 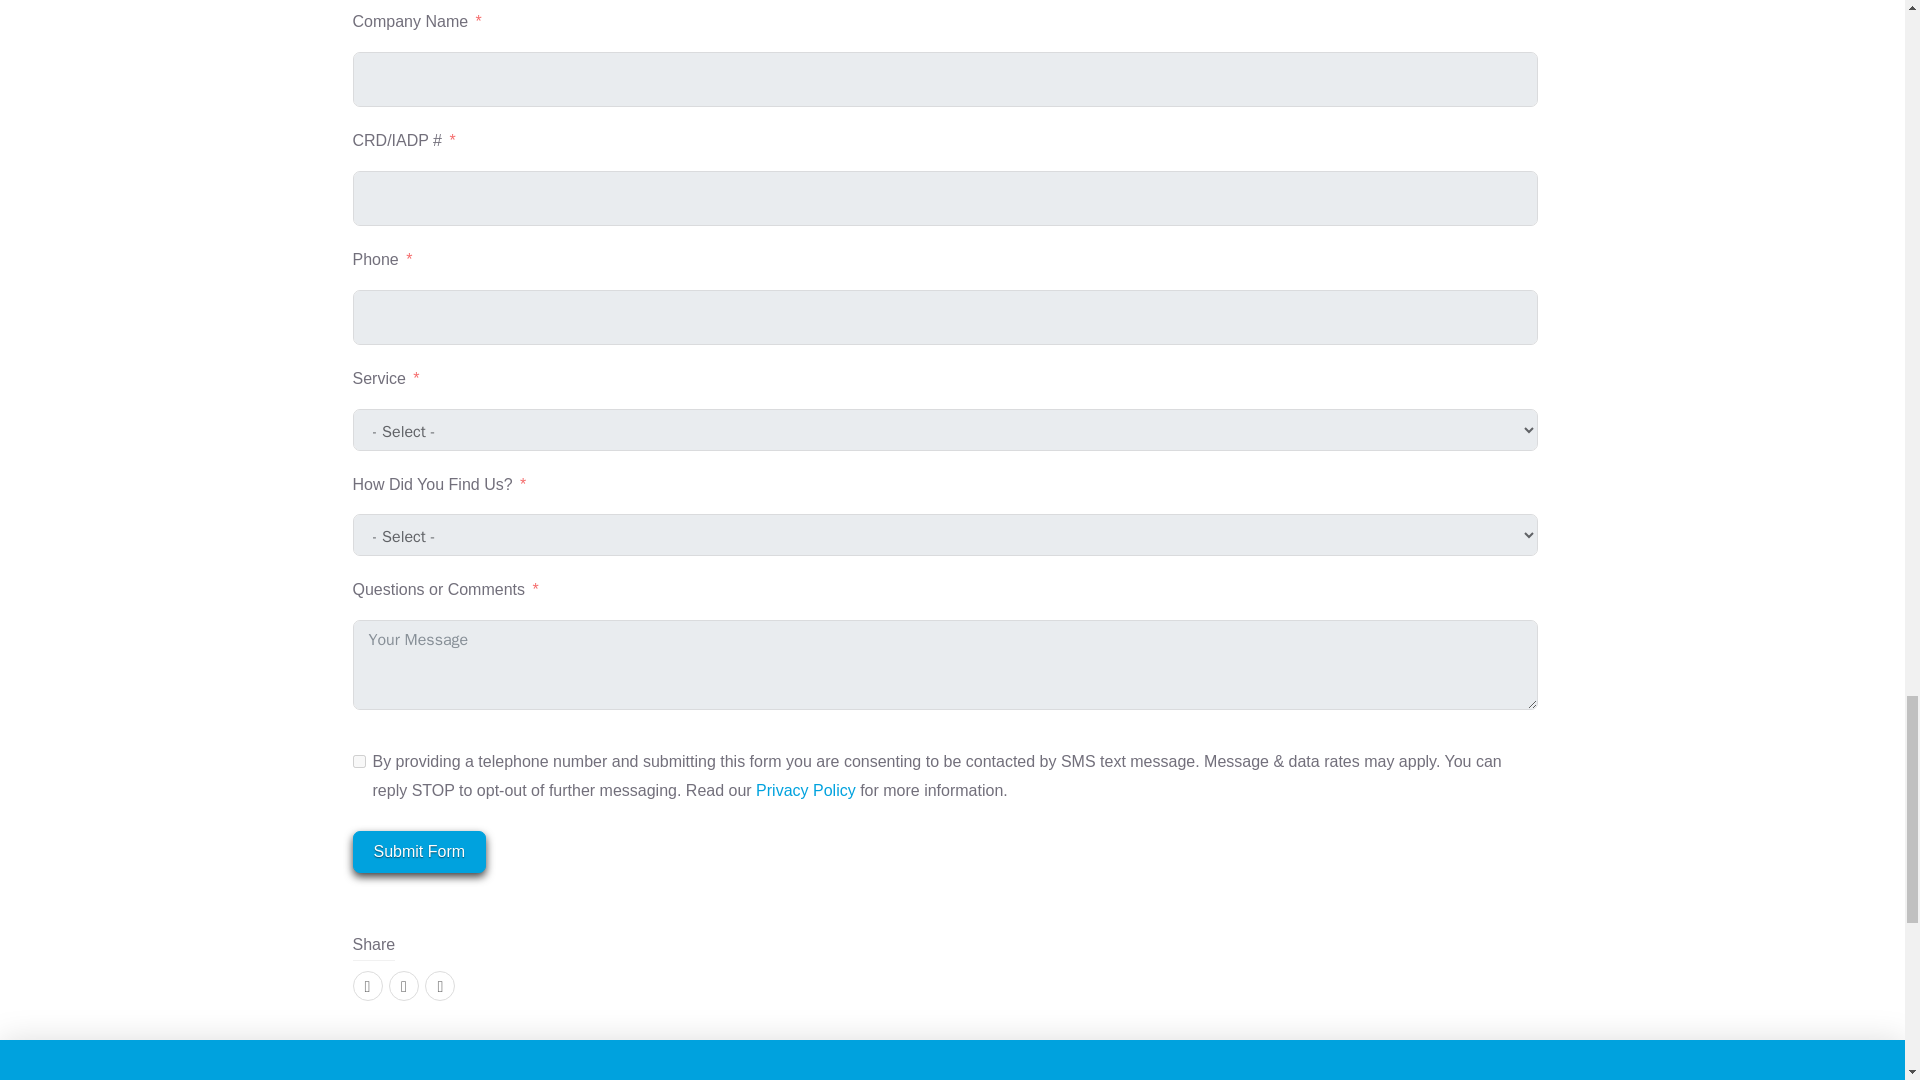 What do you see at coordinates (358, 760) in the screenshot?
I see `on` at bounding box center [358, 760].